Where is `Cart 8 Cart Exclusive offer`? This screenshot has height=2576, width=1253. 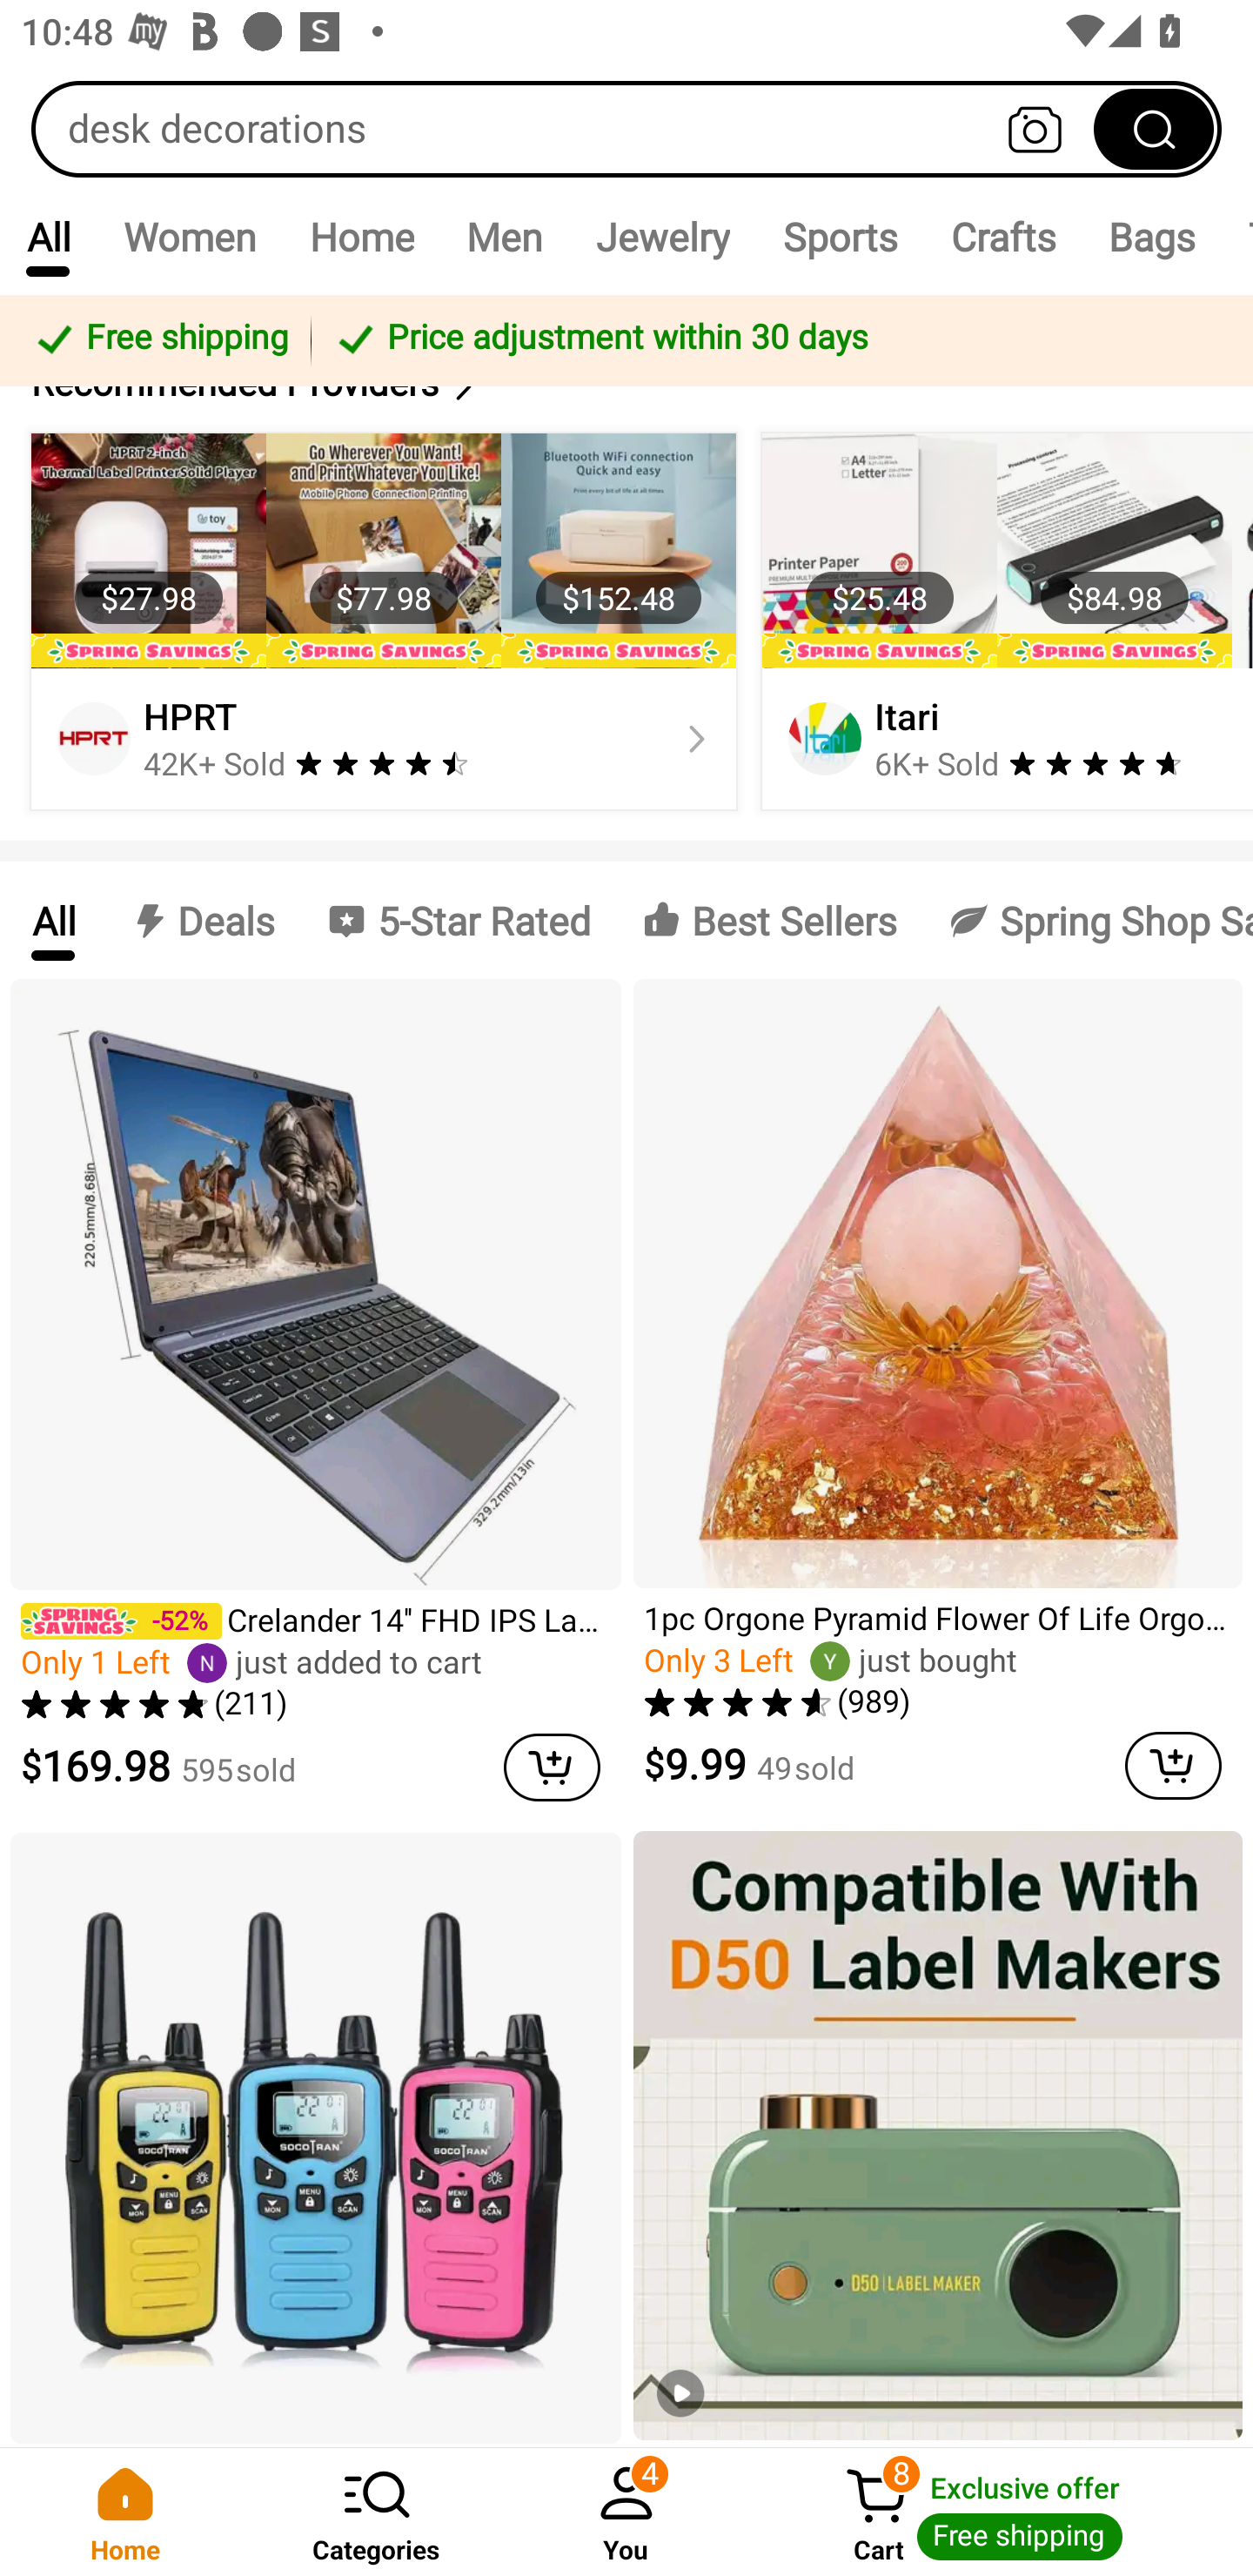
Cart 8 Cart Exclusive offer is located at coordinates (1002, 2512).